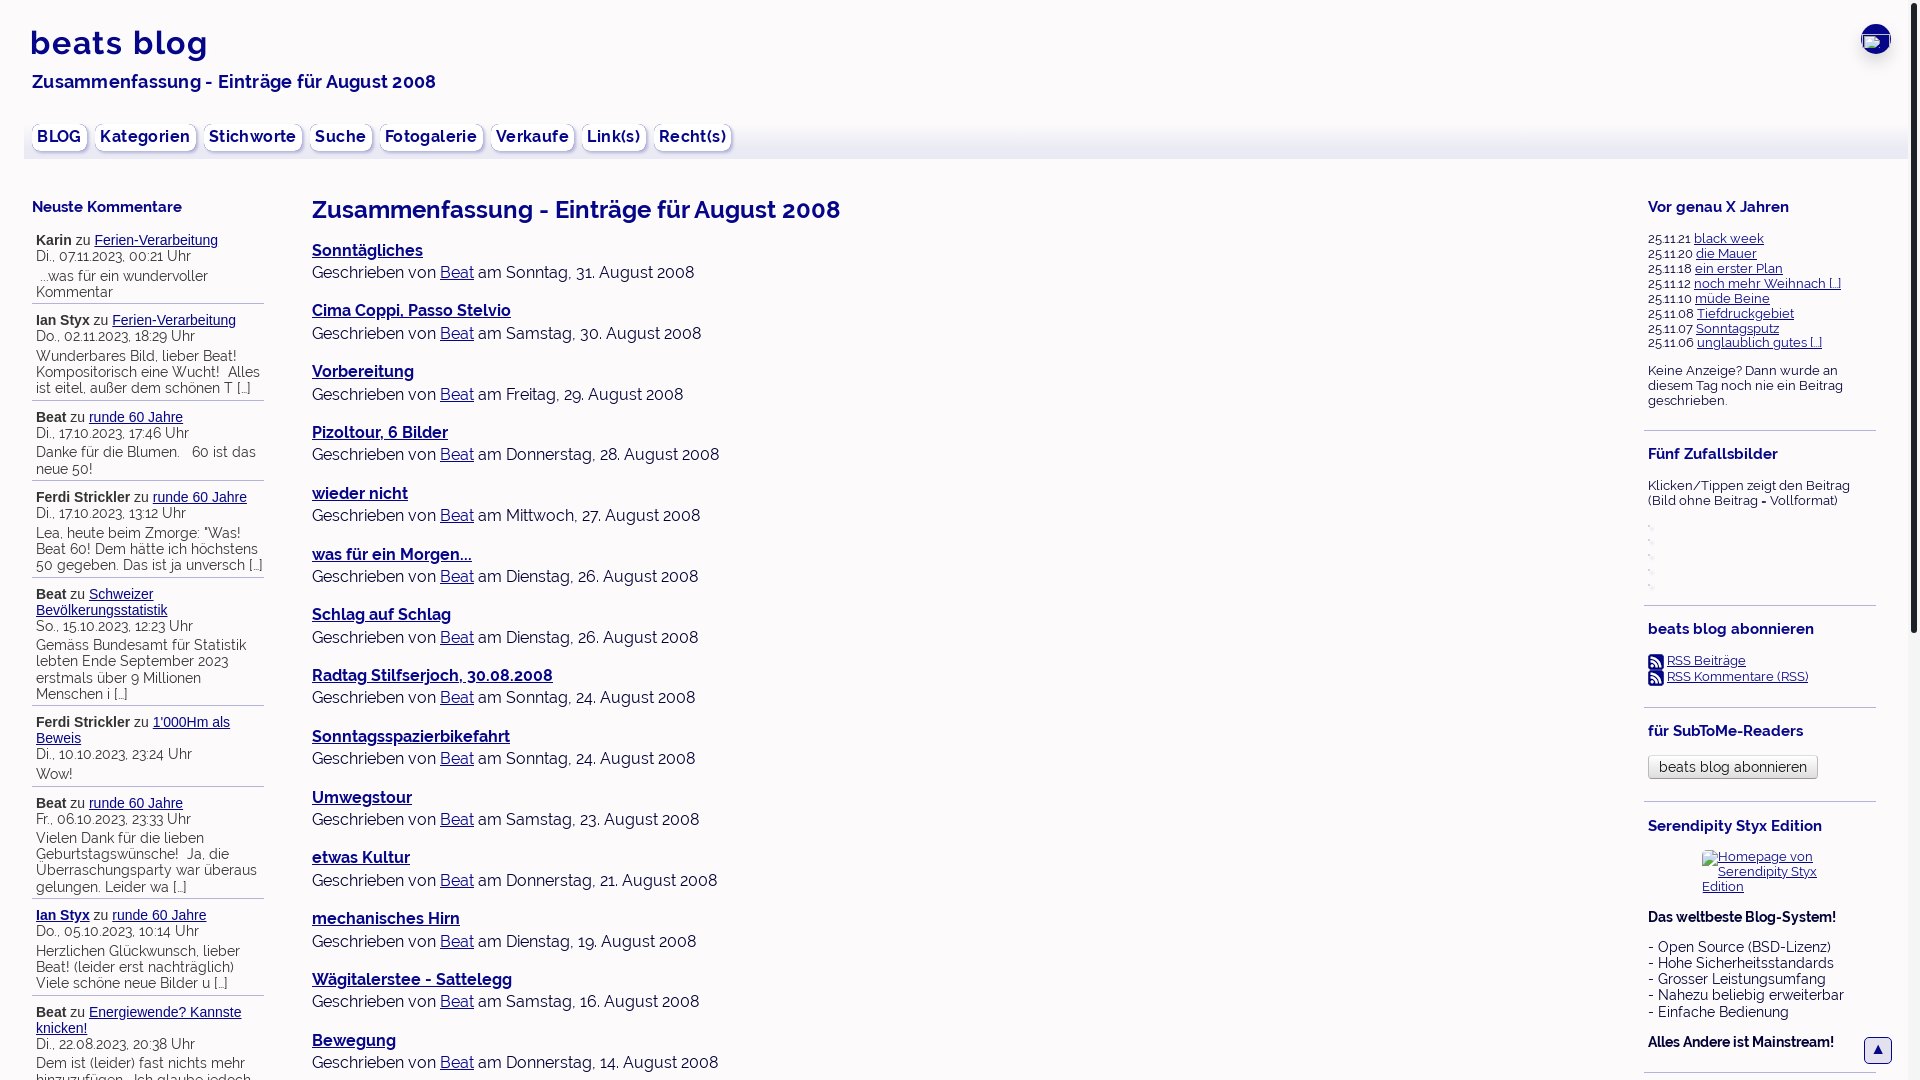 This screenshot has height=1080, width=1920. What do you see at coordinates (146, 137) in the screenshot?
I see `Kategorien` at bounding box center [146, 137].